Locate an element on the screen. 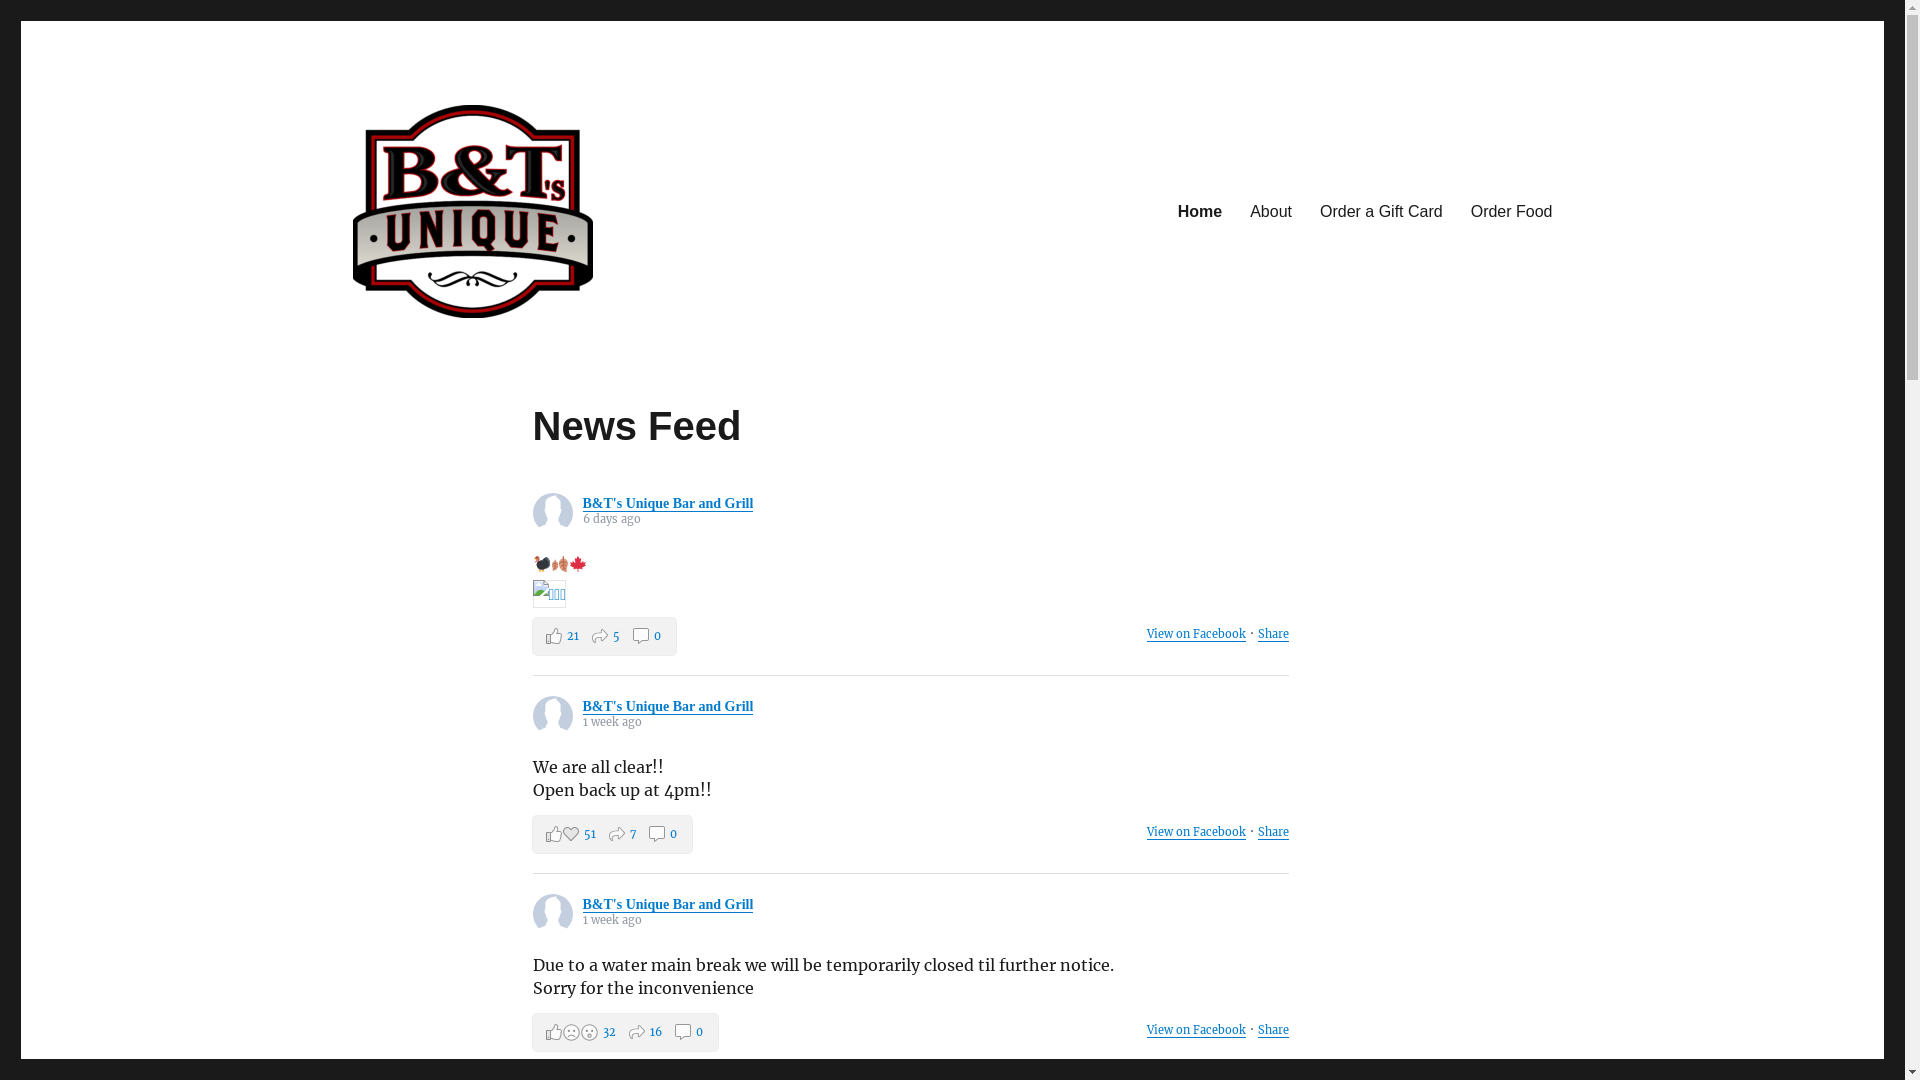  About is located at coordinates (1271, 211).